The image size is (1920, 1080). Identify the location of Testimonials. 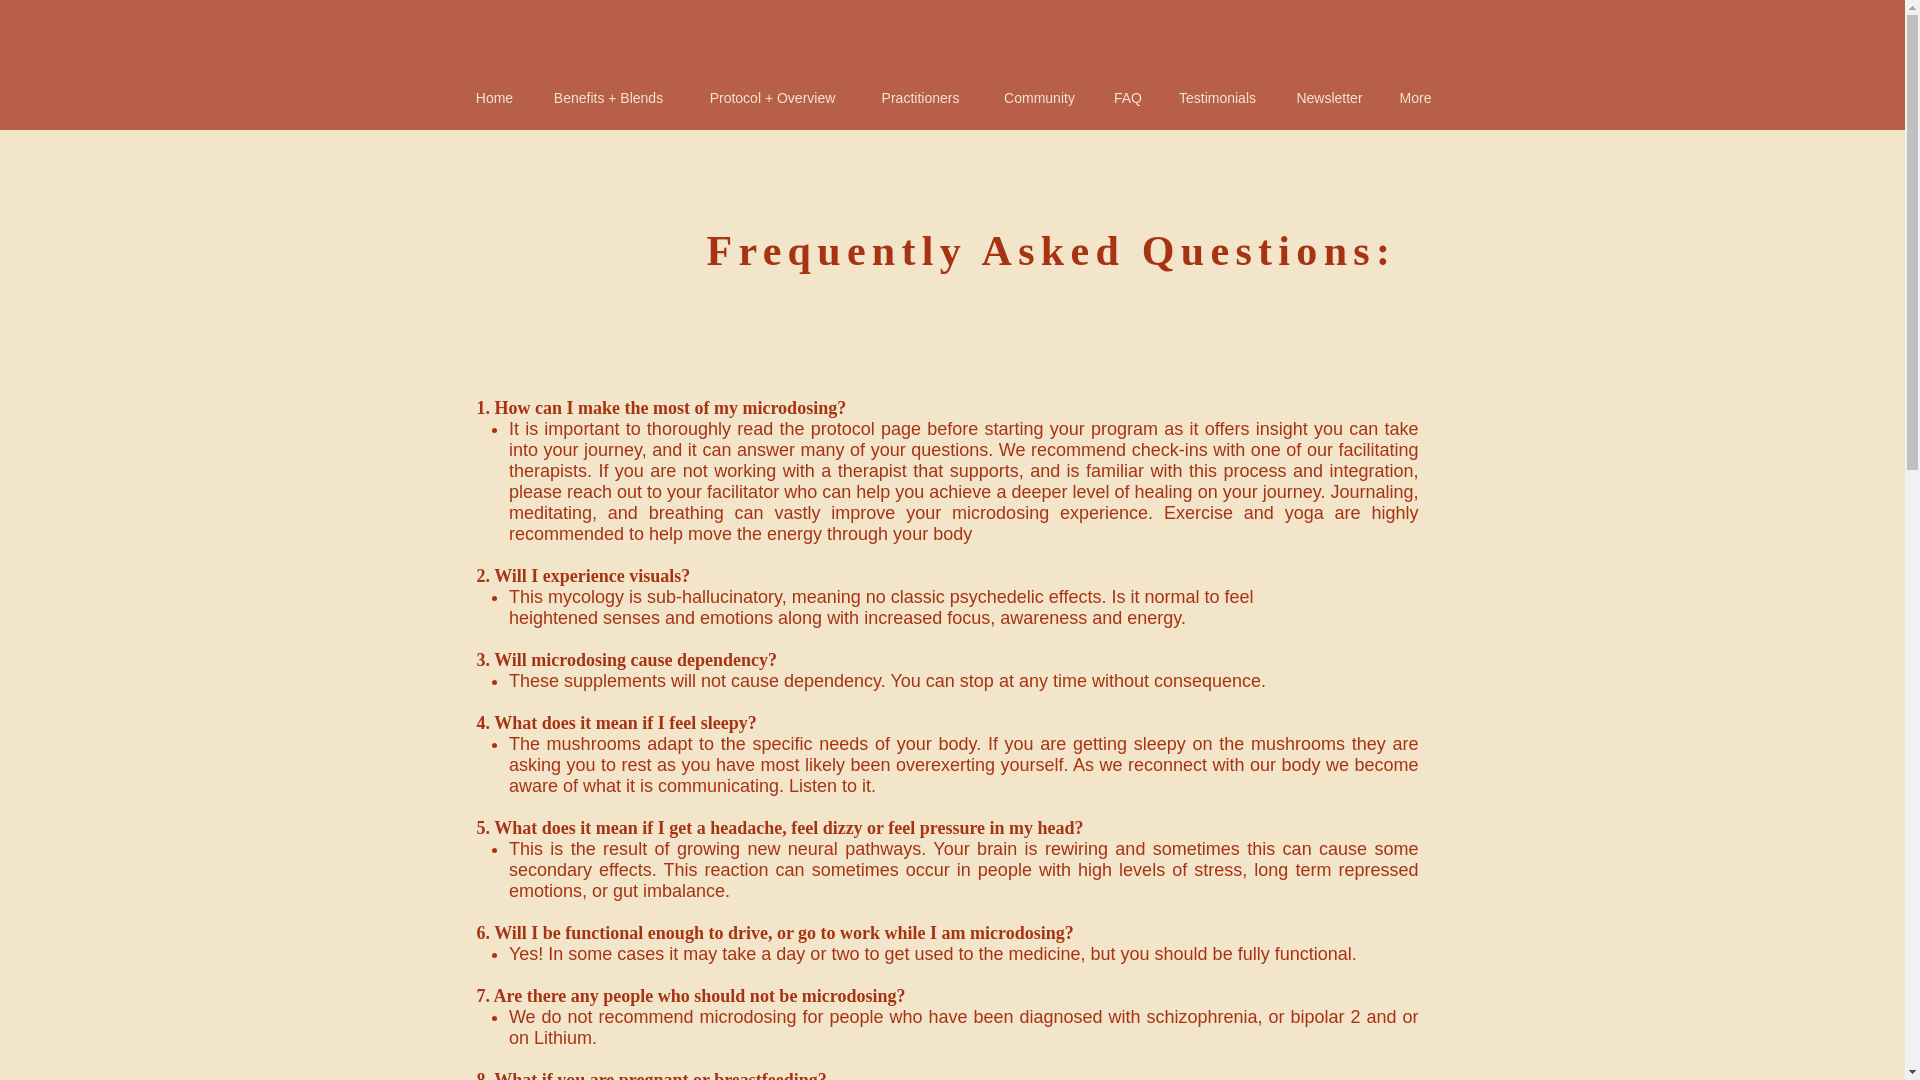
(1216, 98).